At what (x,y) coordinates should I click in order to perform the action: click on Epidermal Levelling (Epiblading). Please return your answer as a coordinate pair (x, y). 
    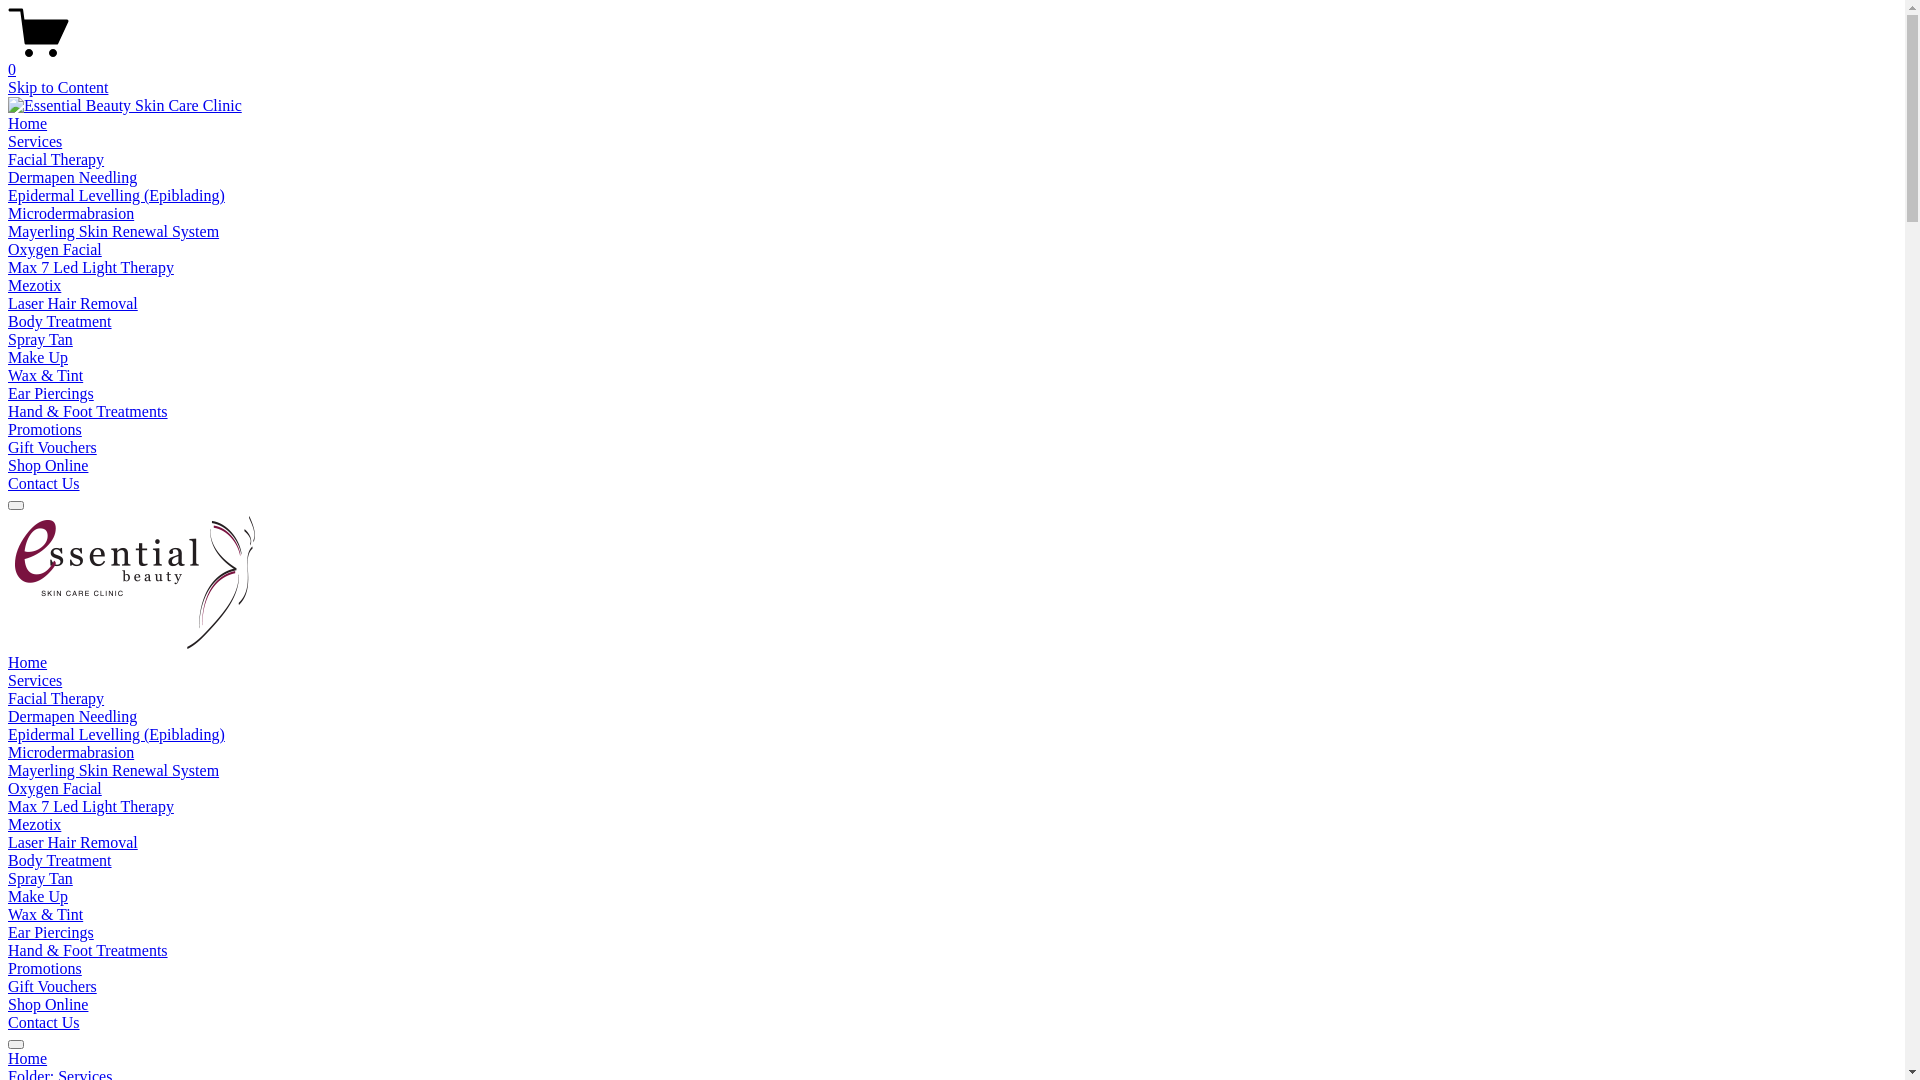
    Looking at the image, I should click on (116, 734).